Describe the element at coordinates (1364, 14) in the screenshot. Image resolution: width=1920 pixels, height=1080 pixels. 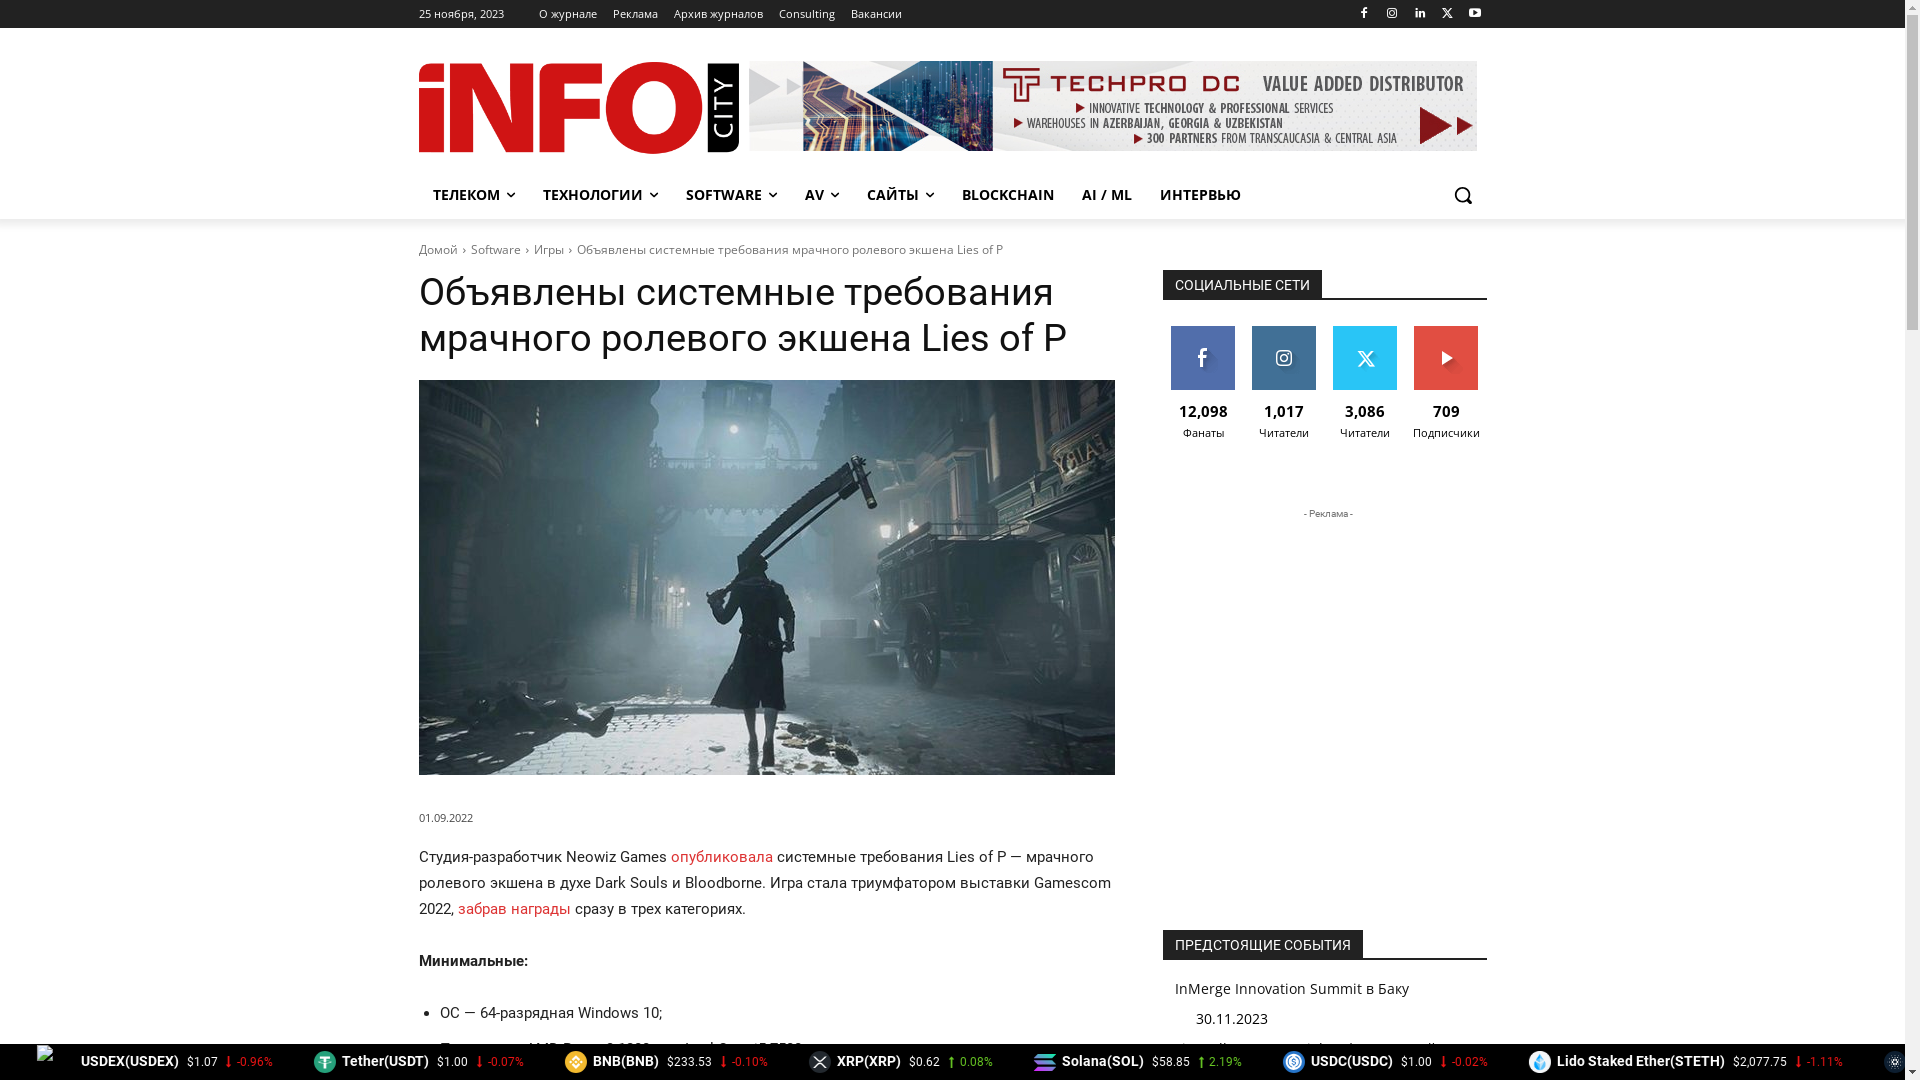
I see `Facebook` at that location.